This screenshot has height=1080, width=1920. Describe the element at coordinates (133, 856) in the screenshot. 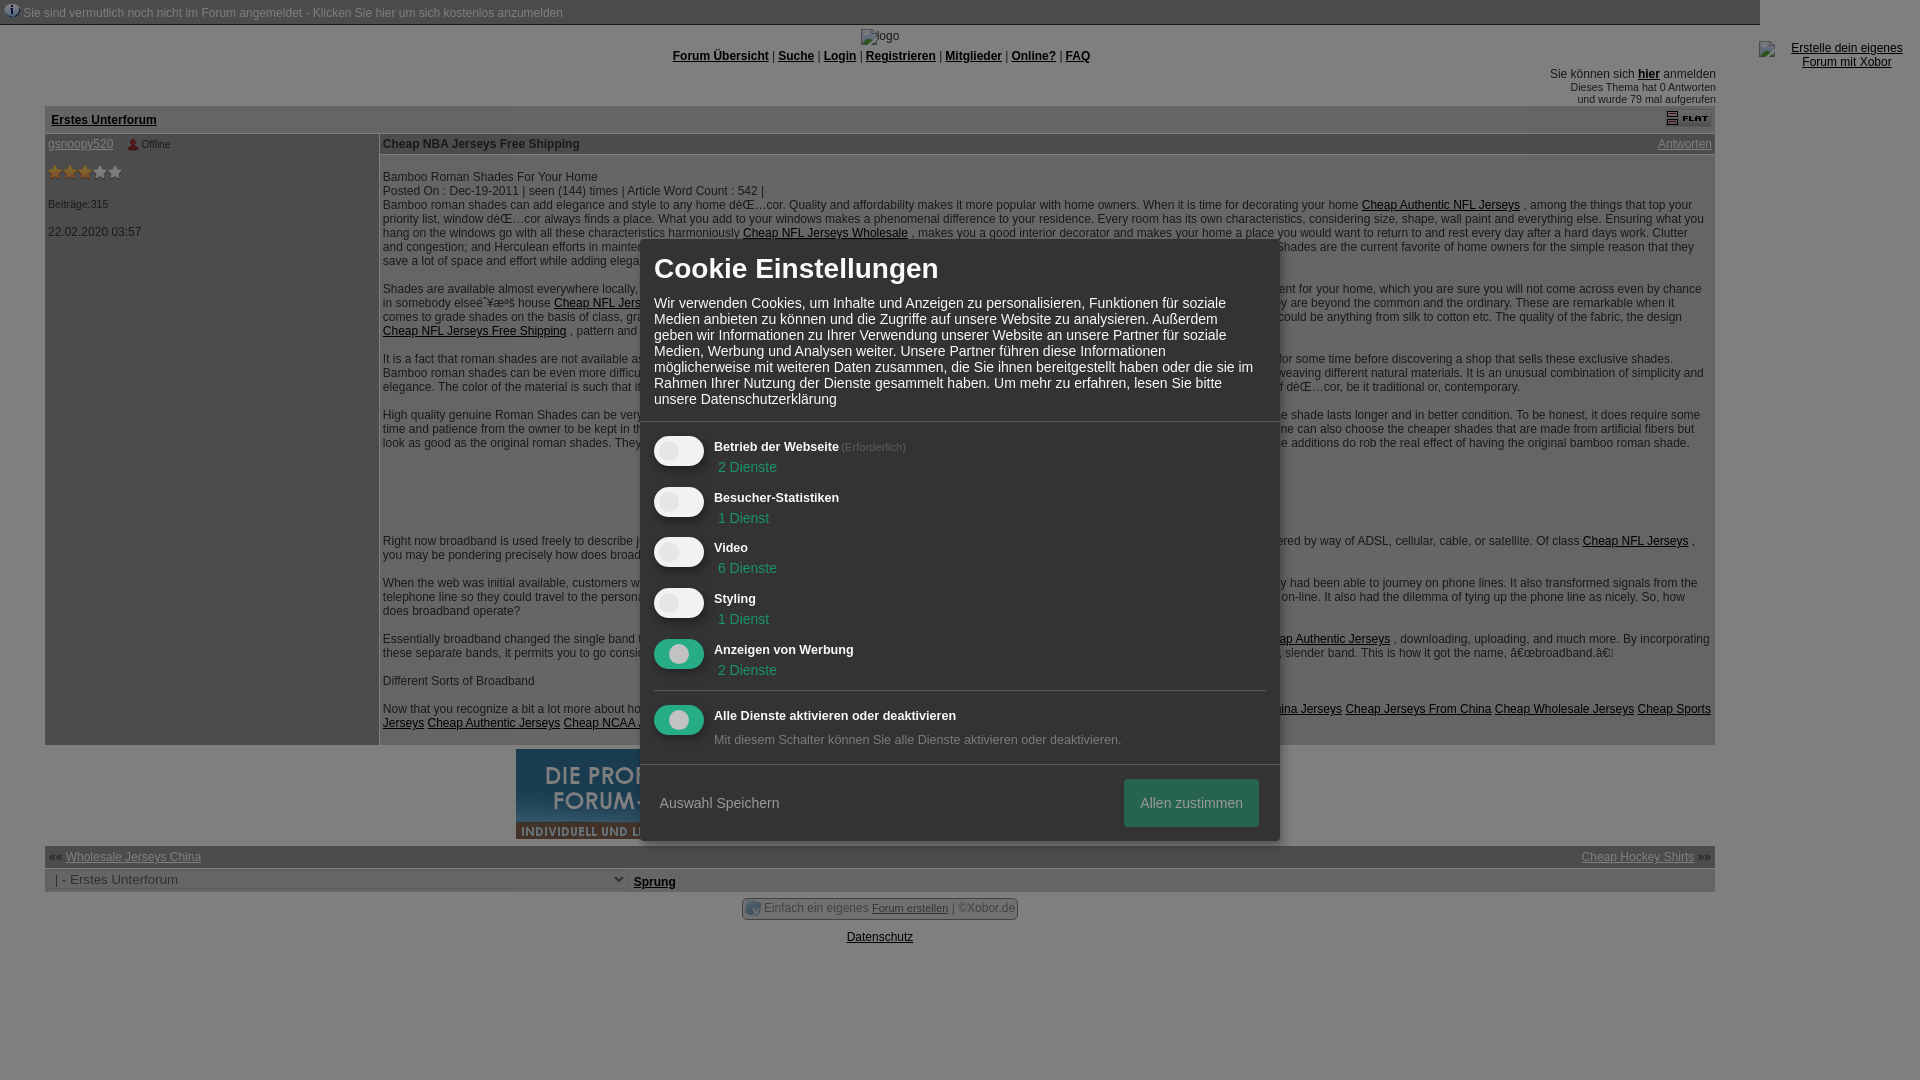

I see `Wholesale Jerseys China` at that location.